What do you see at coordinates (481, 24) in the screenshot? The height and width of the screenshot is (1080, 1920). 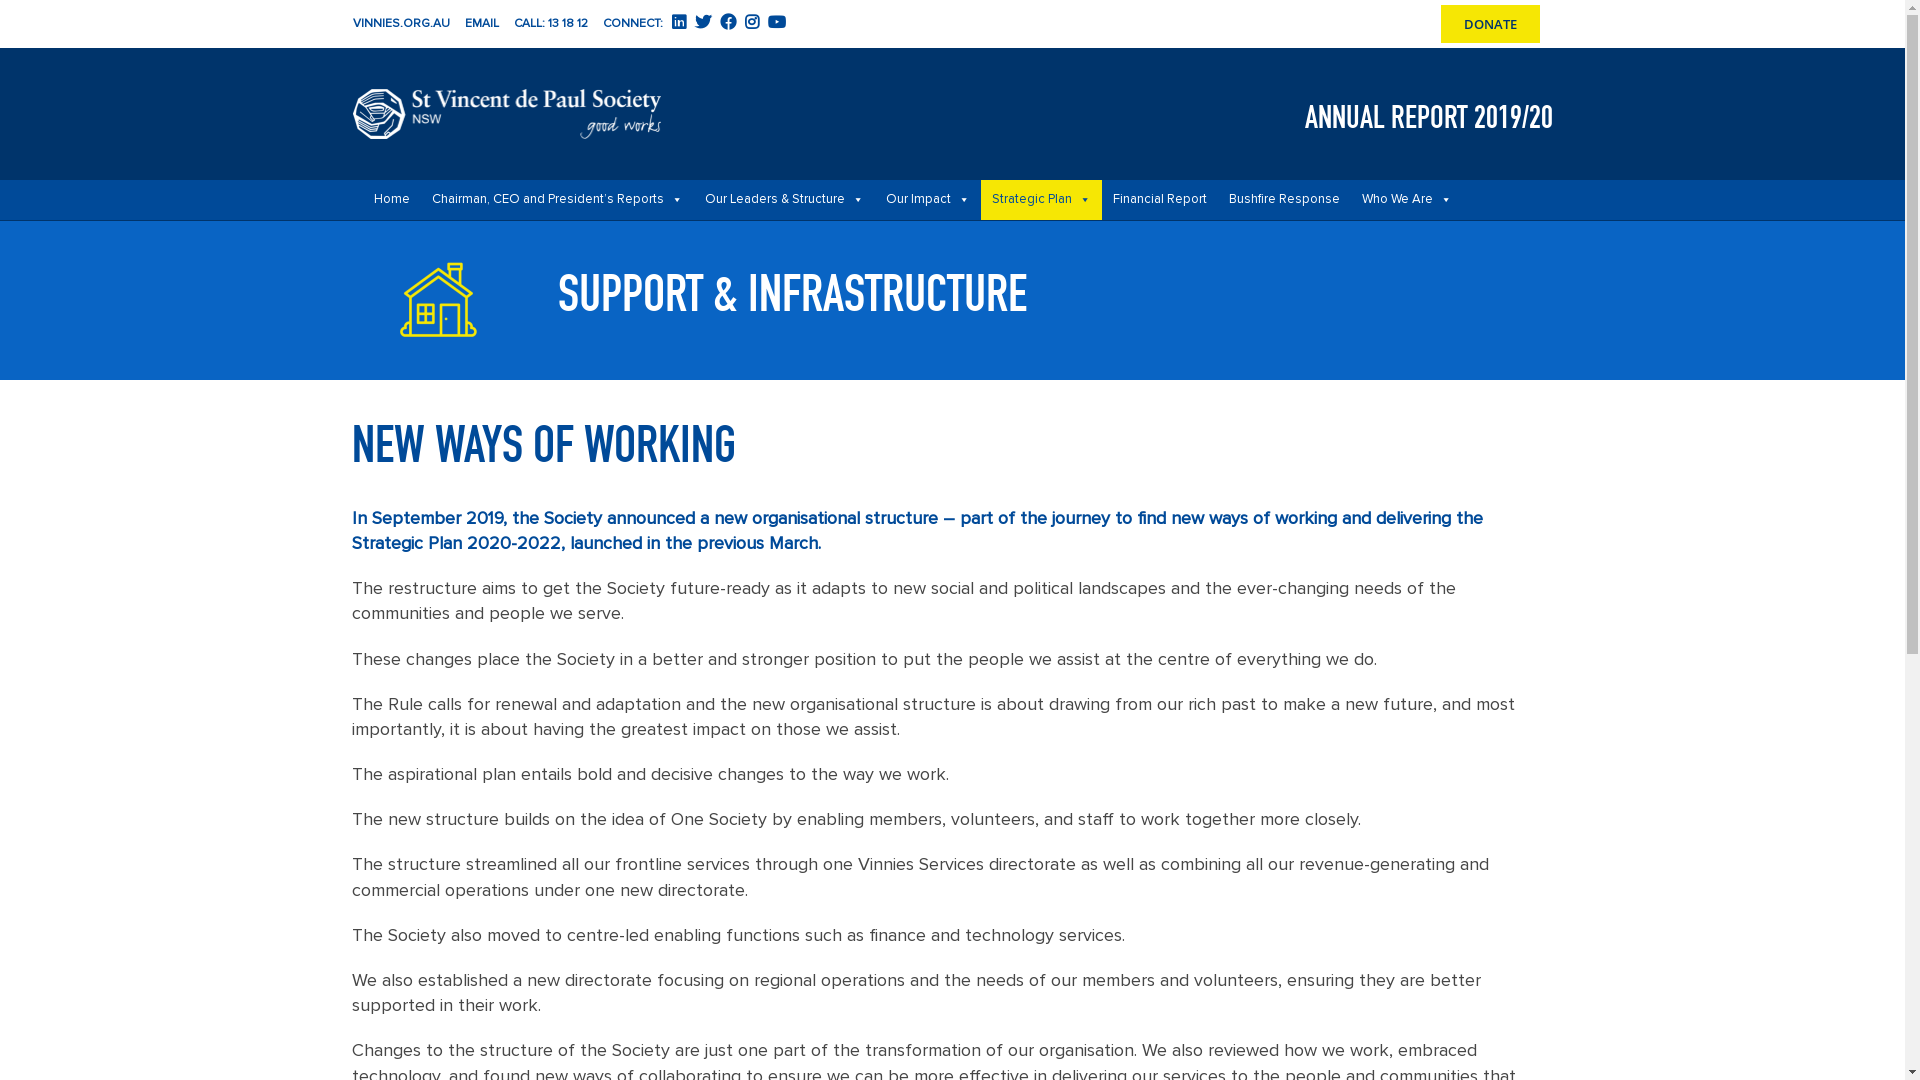 I see `EMAIL` at bounding box center [481, 24].